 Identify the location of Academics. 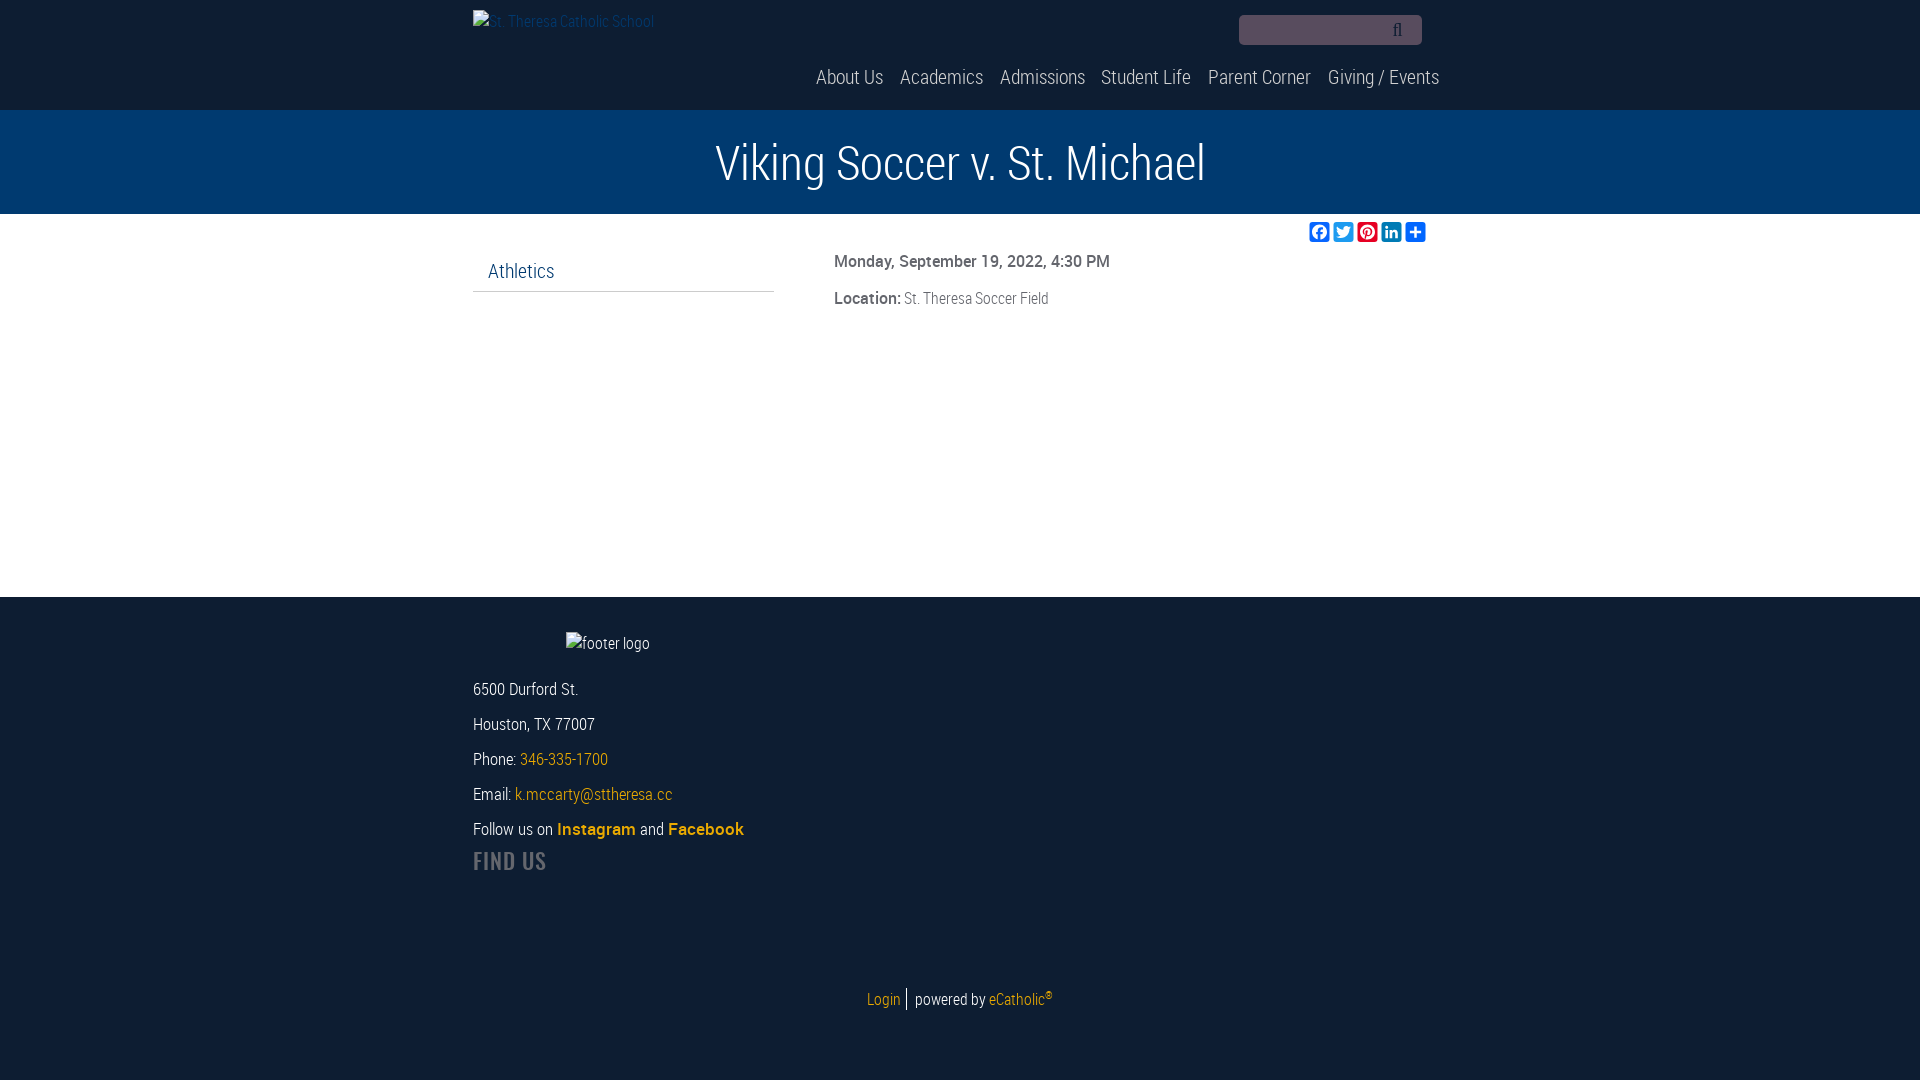
(941, 76).